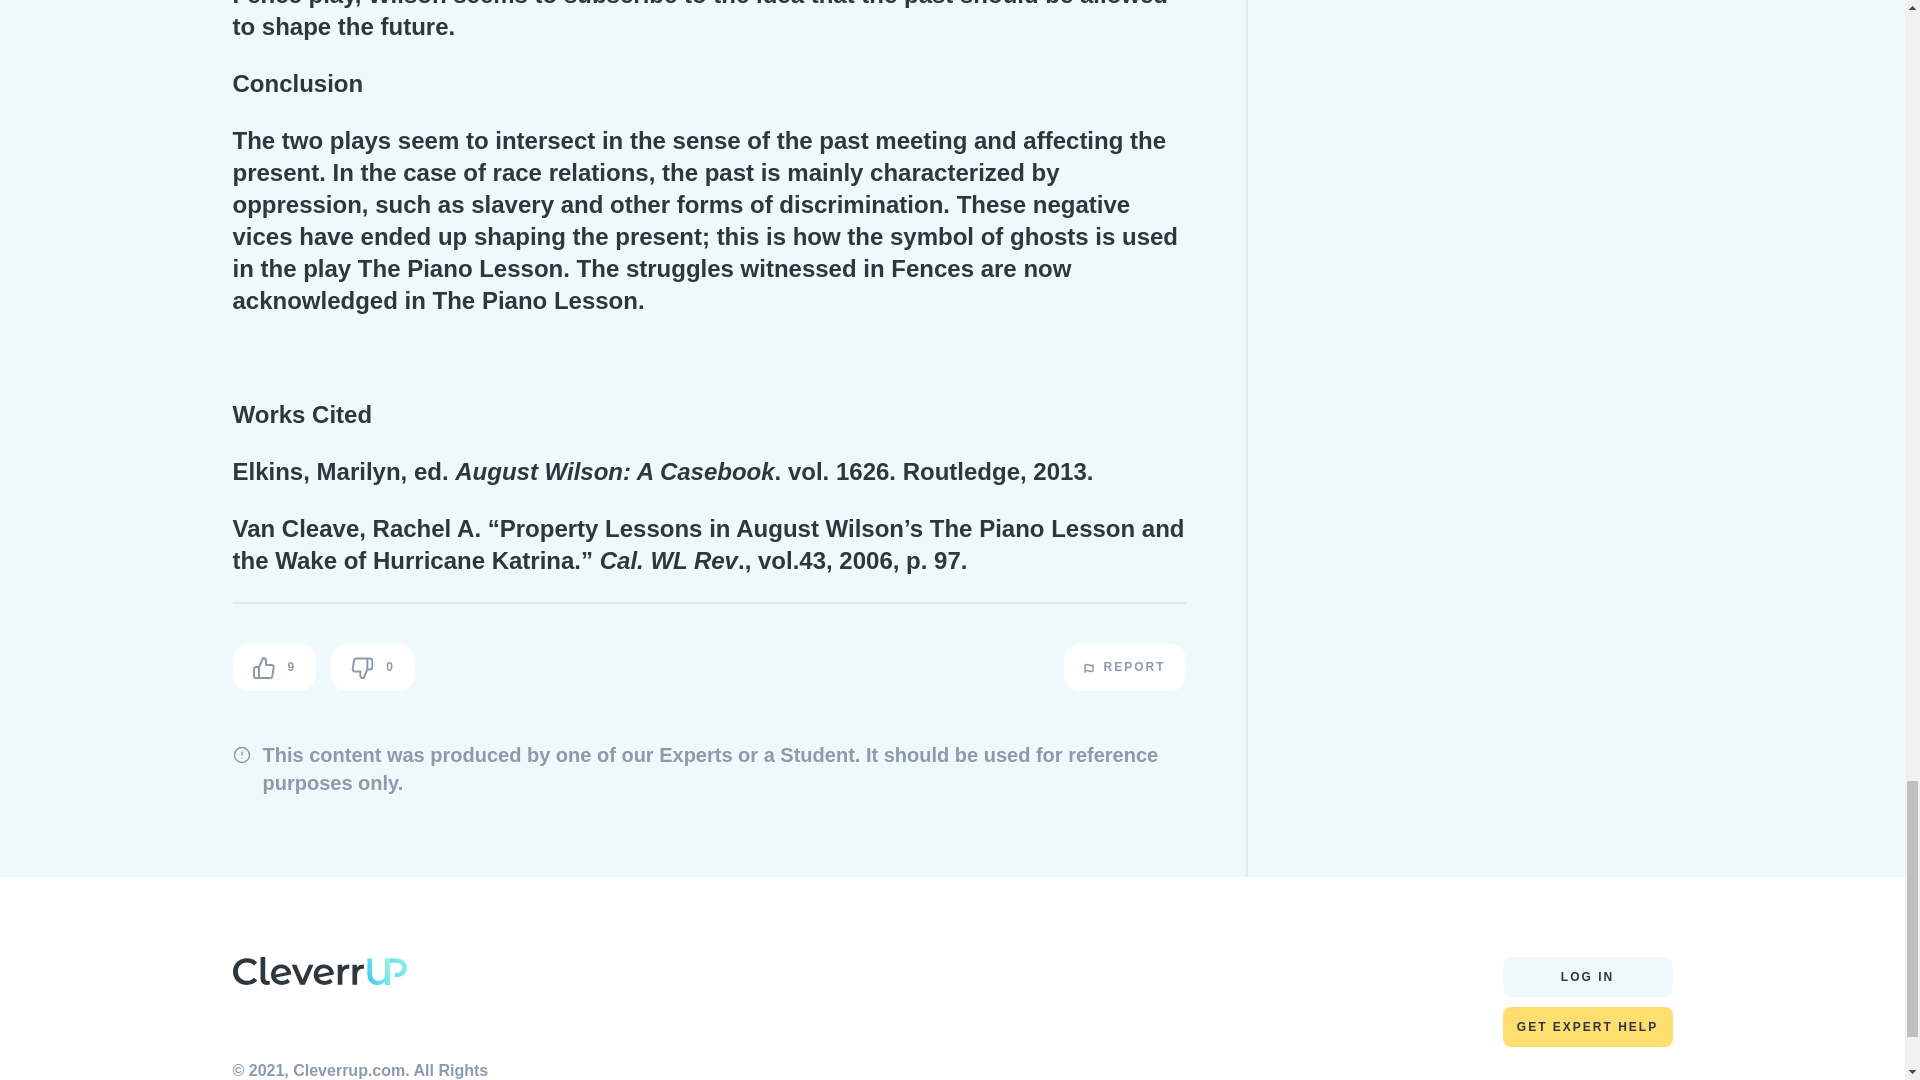 This screenshot has width=1920, height=1080. What do you see at coordinates (318, 976) in the screenshot?
I see `Home` at bounding box center [318, 976].